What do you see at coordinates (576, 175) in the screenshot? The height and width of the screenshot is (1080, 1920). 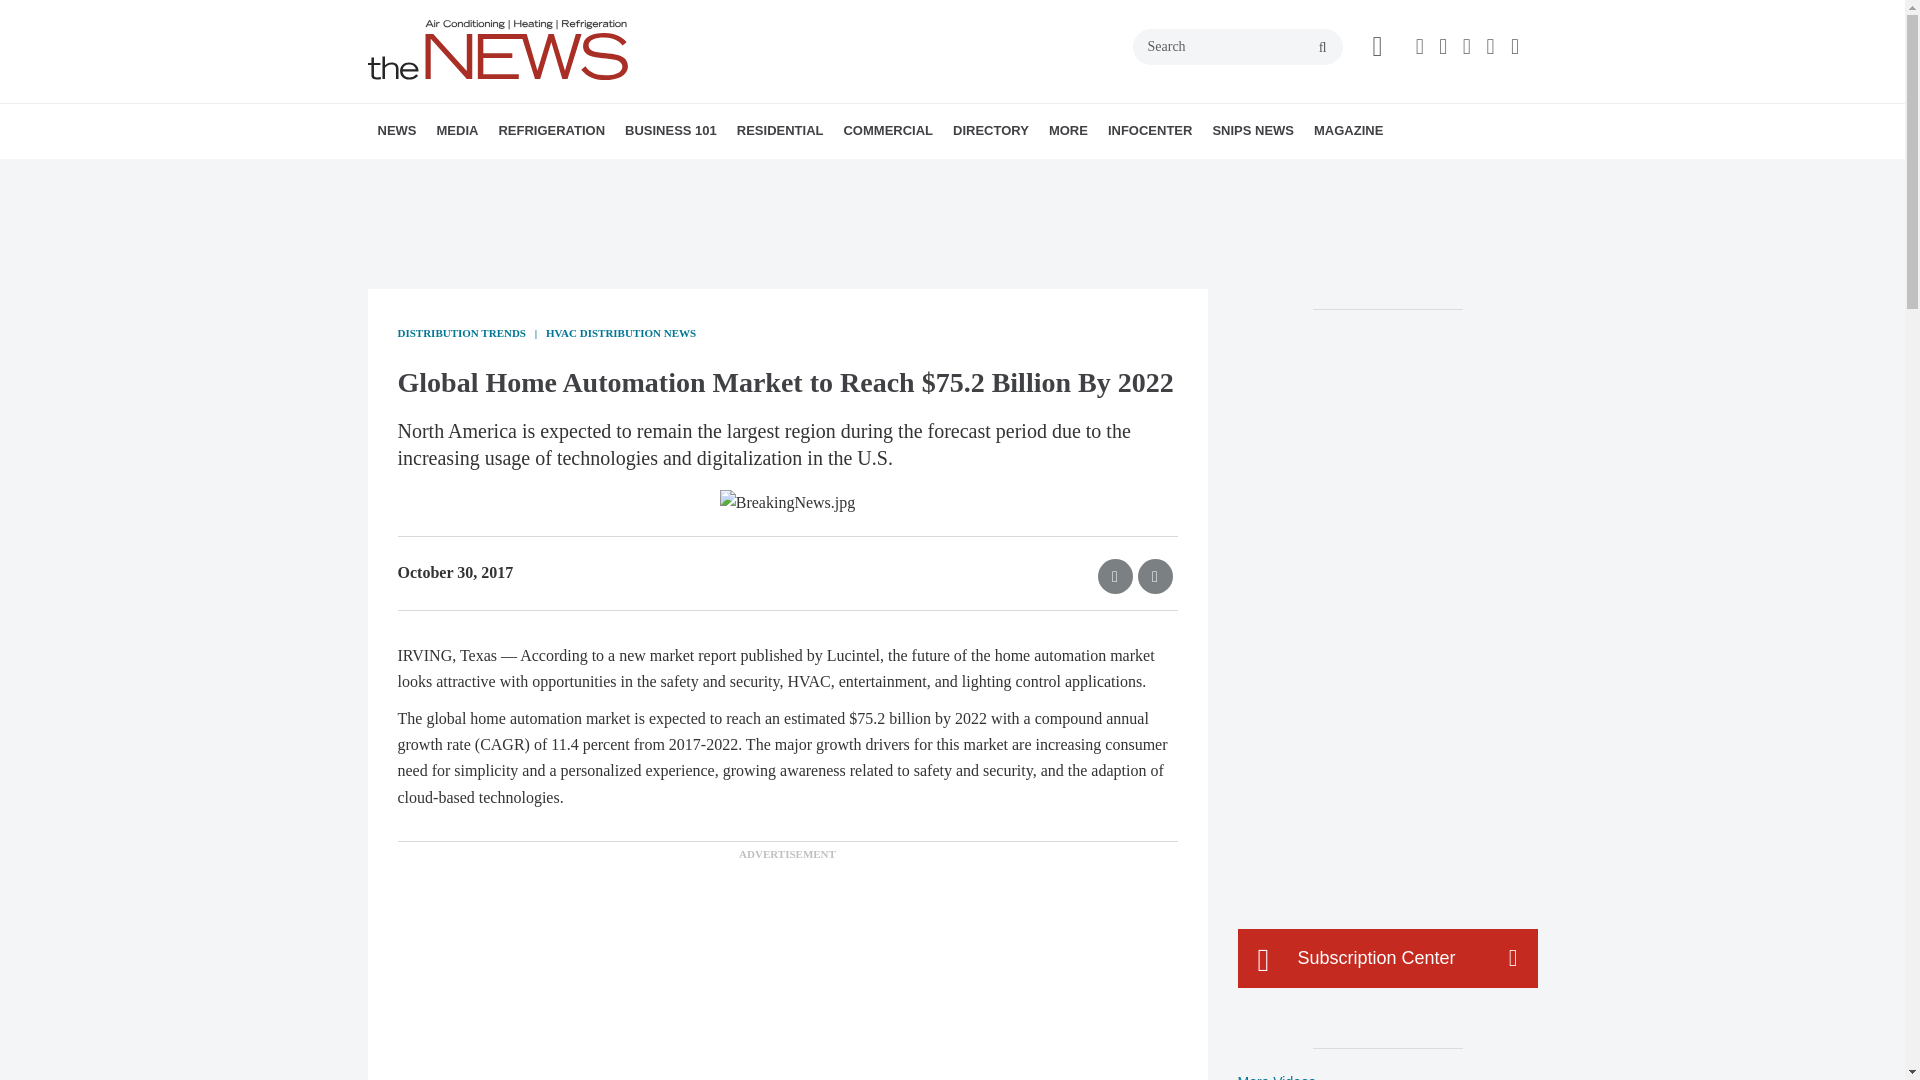 I see `WEBINARS` at bounding box center [576, 175].